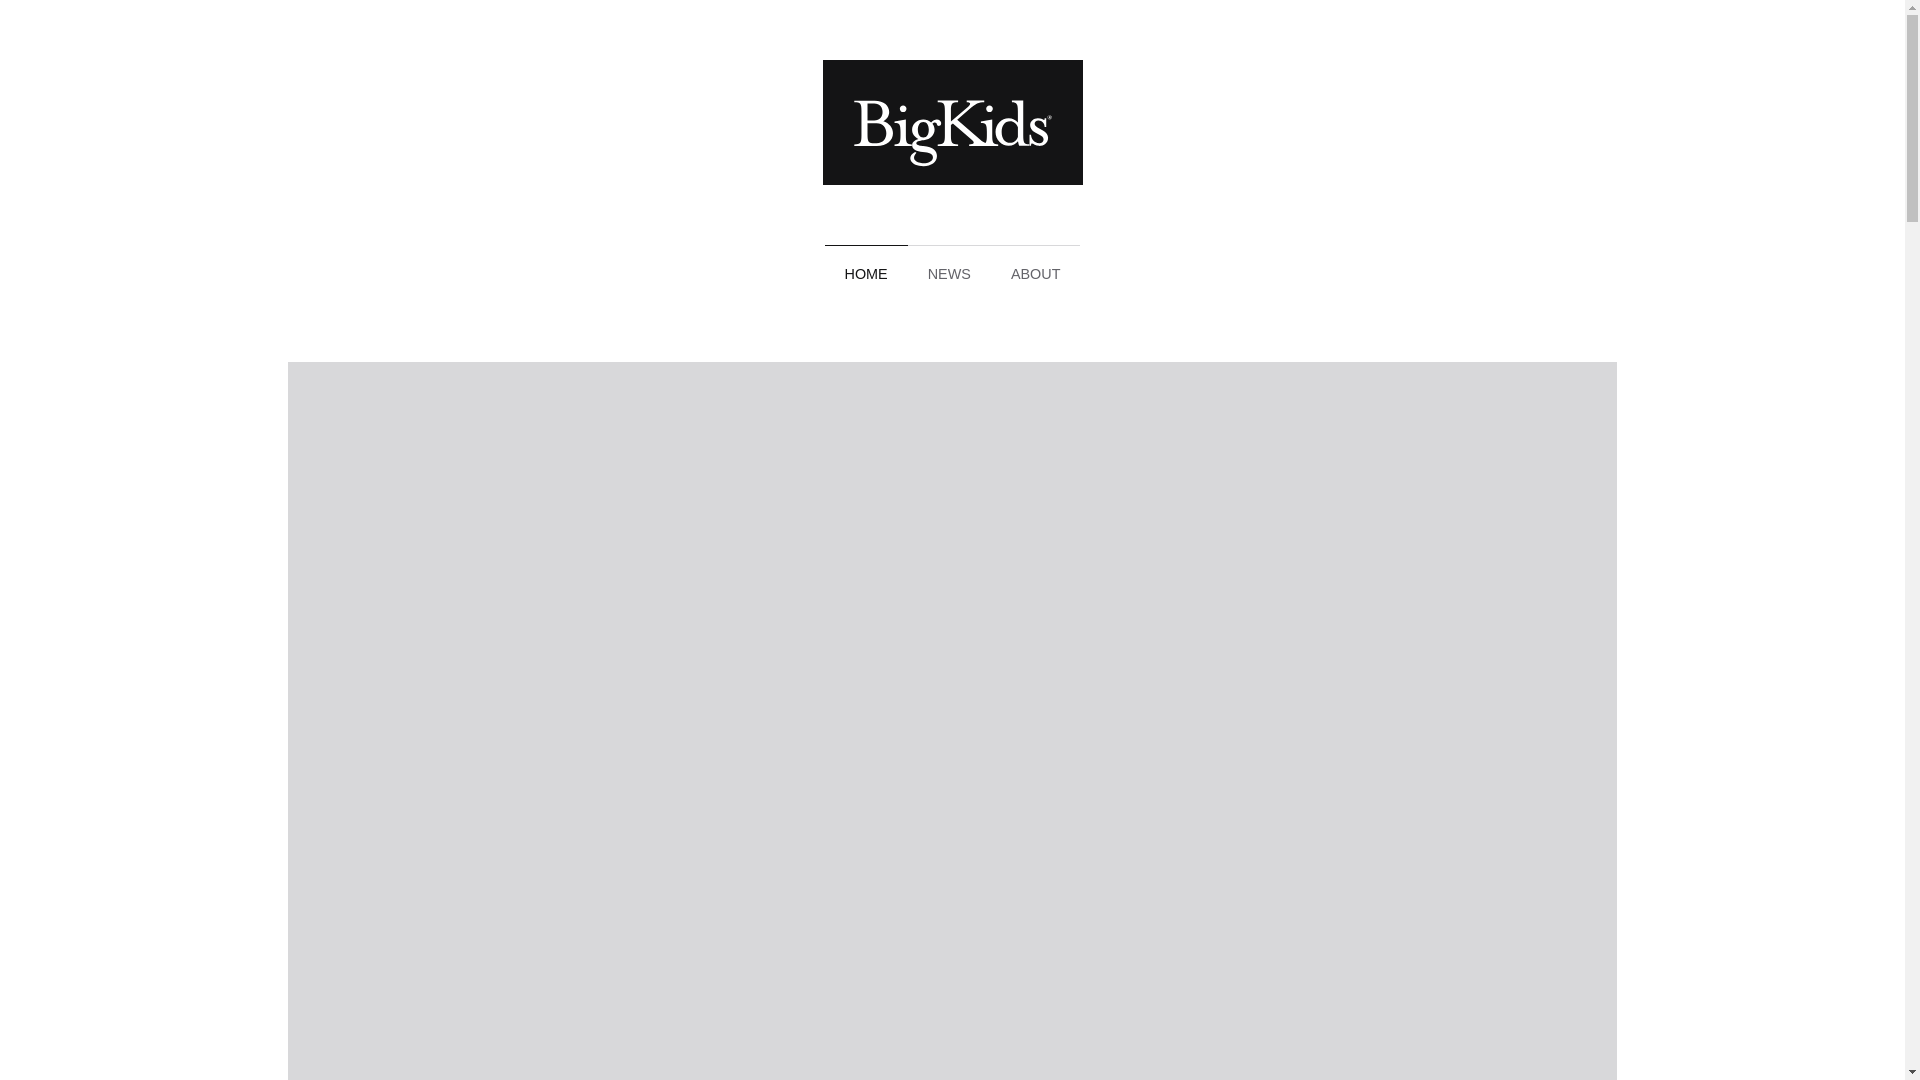 This screenshot has width=1920, height=1080. Describe the element at coordinates (952, 122) in the screenshot. I see `BigKids, photographer` at that location.